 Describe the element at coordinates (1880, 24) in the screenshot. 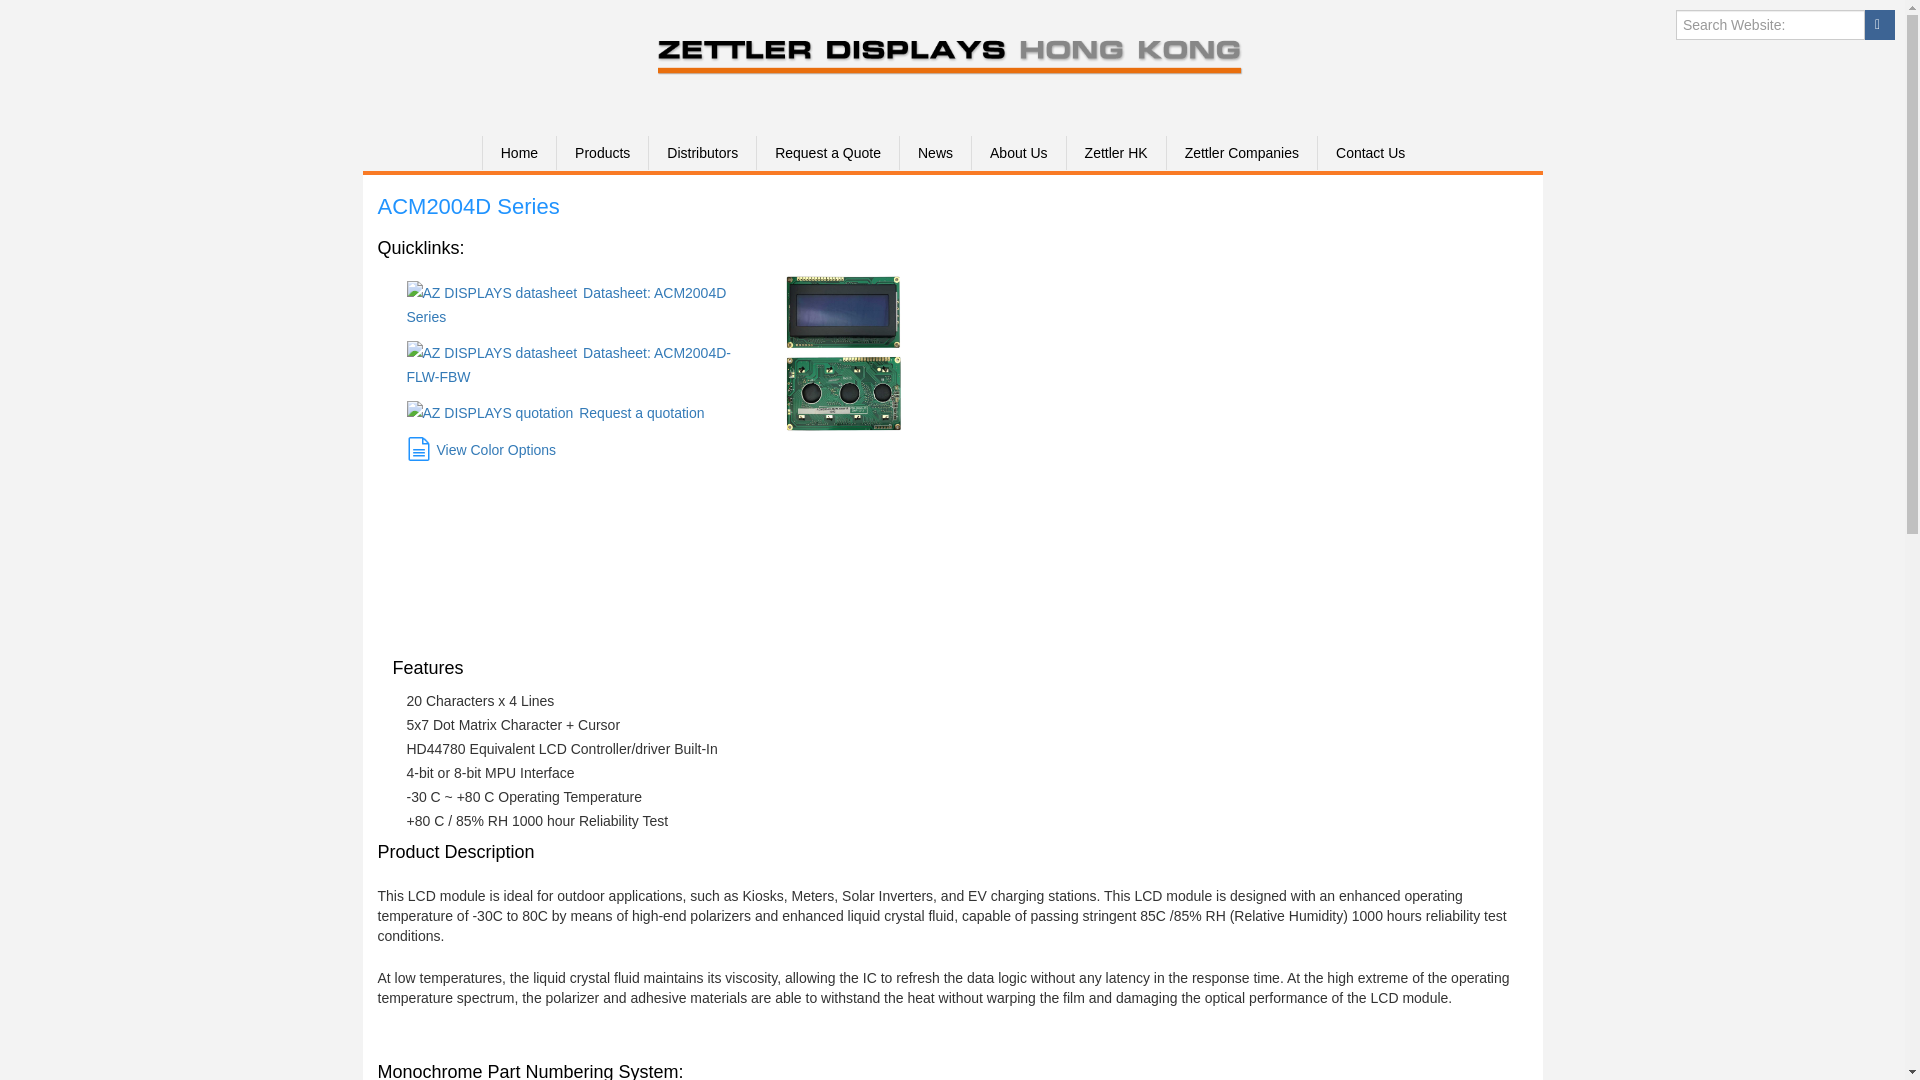

I see `Search` at that location.